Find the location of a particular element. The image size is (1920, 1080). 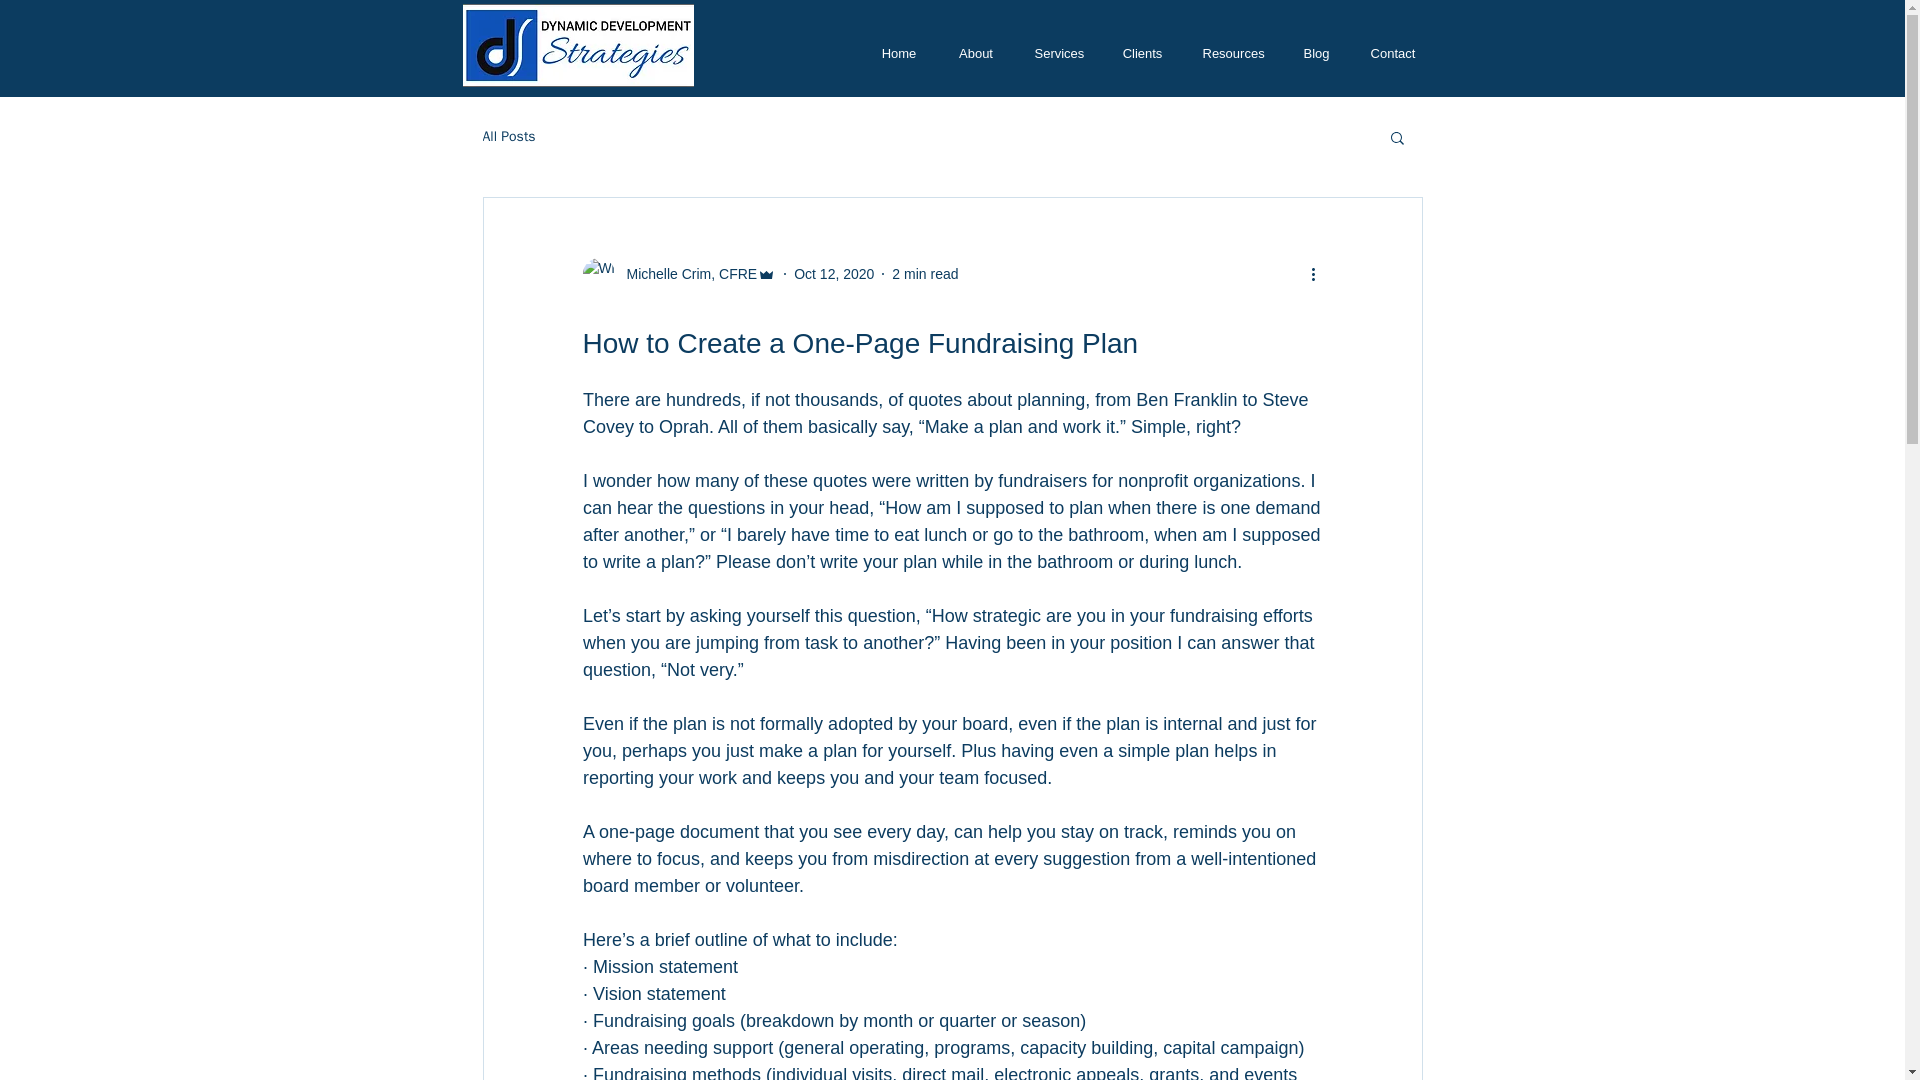

2 min read is located at coordinates (925, 273).